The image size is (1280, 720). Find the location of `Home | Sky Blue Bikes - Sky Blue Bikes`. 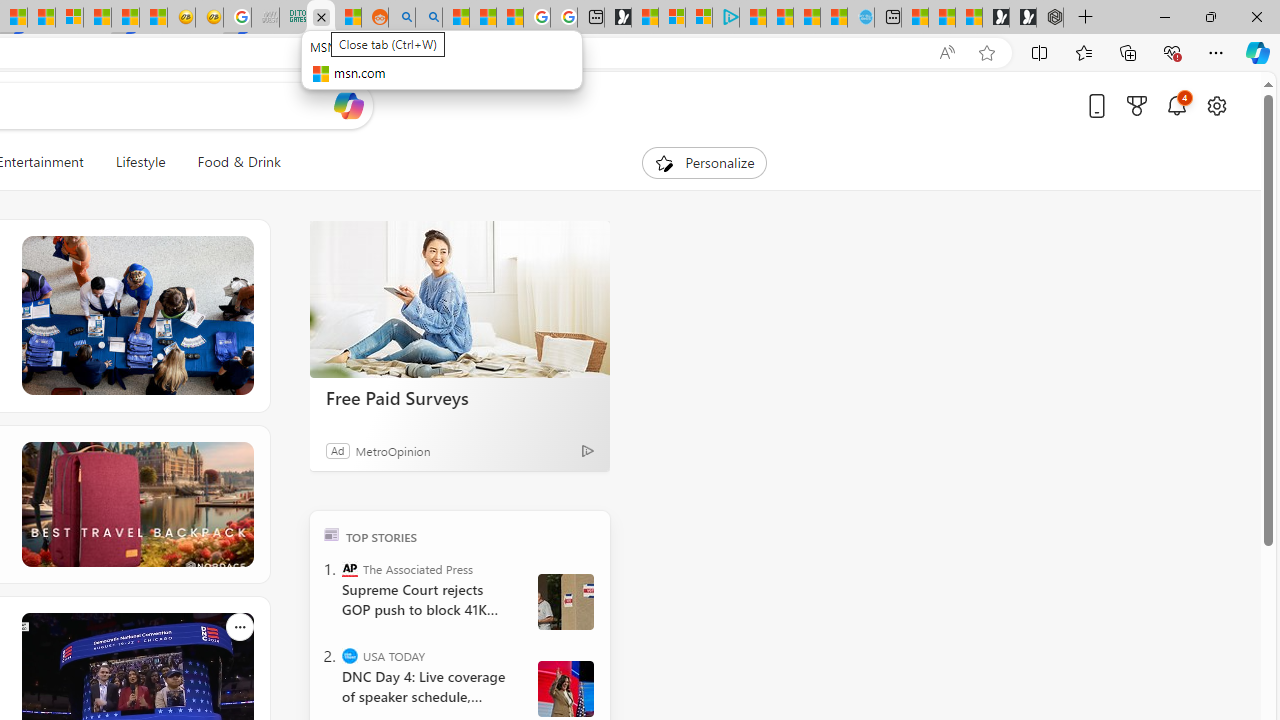

Home | Sky Blue Bikes - Sky Blue Bikes is located at coordinates (860, 18).